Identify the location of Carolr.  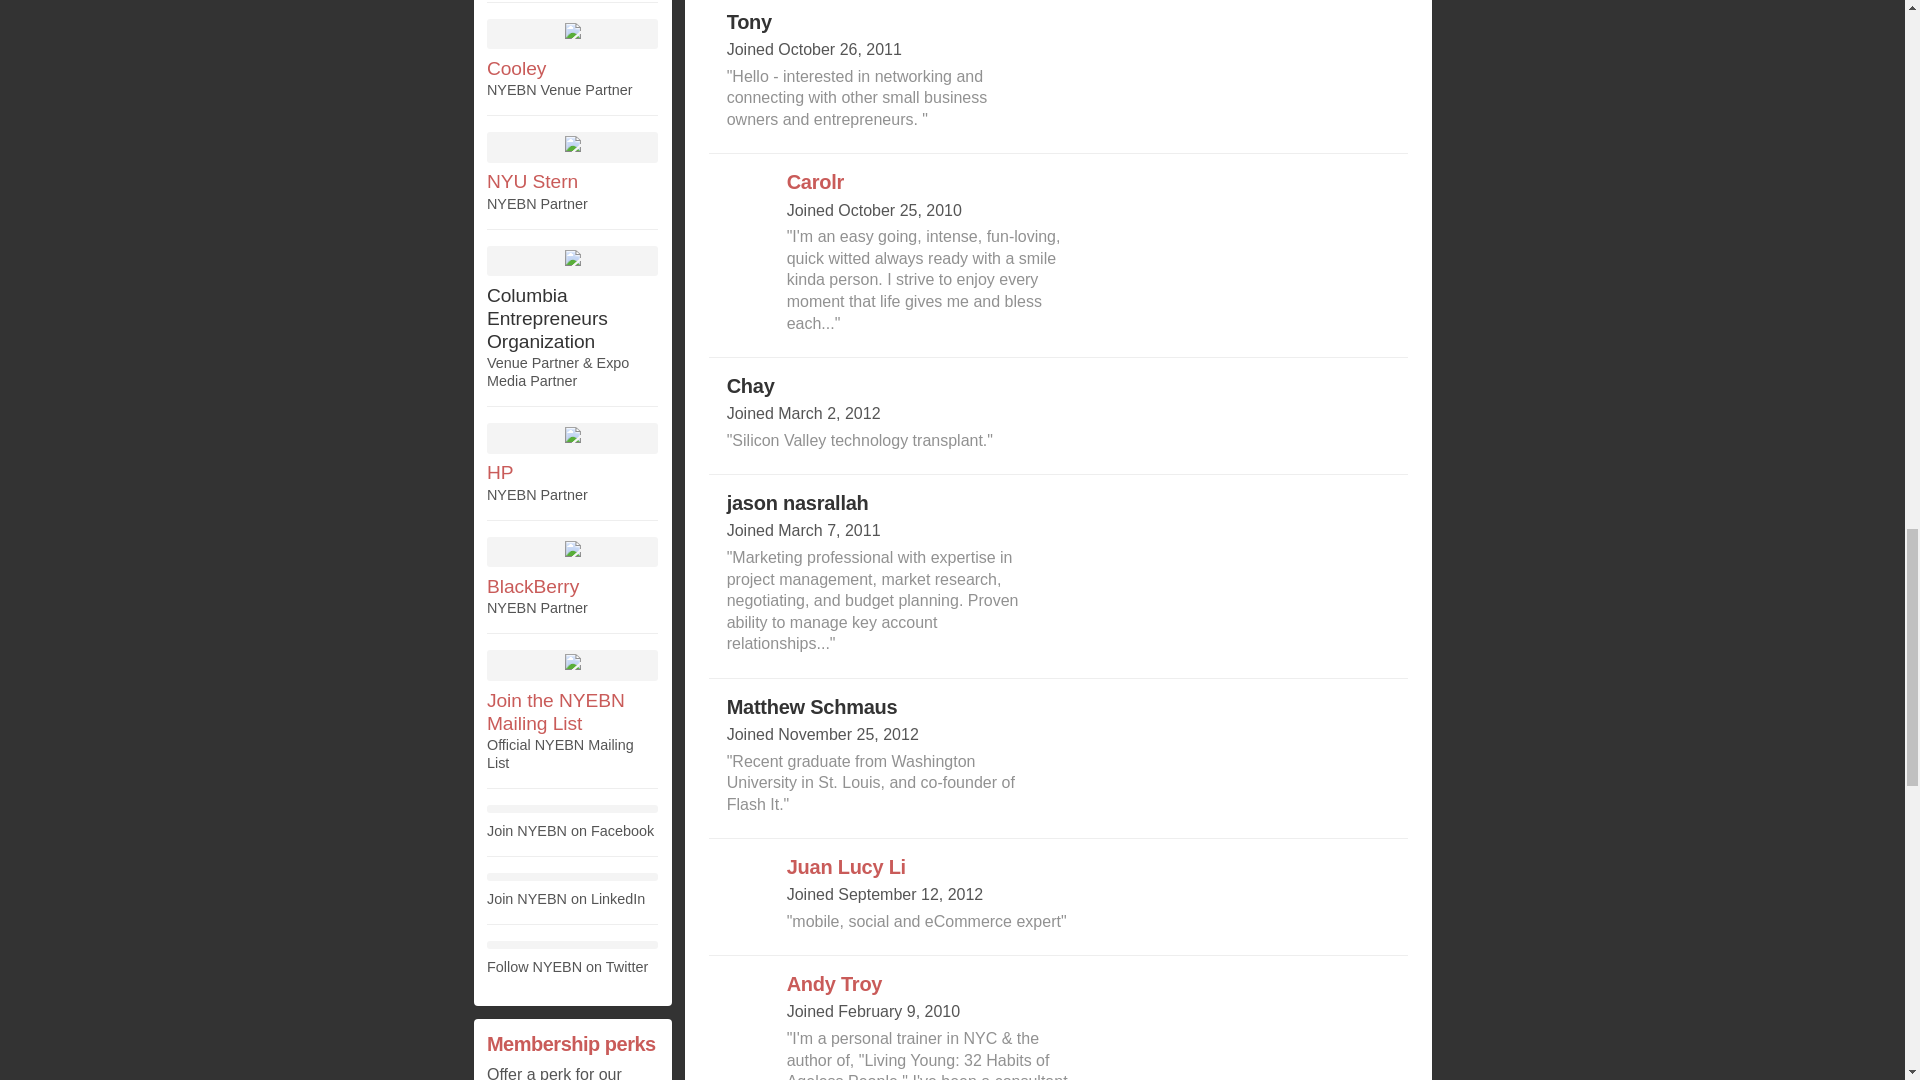
(816, 182).